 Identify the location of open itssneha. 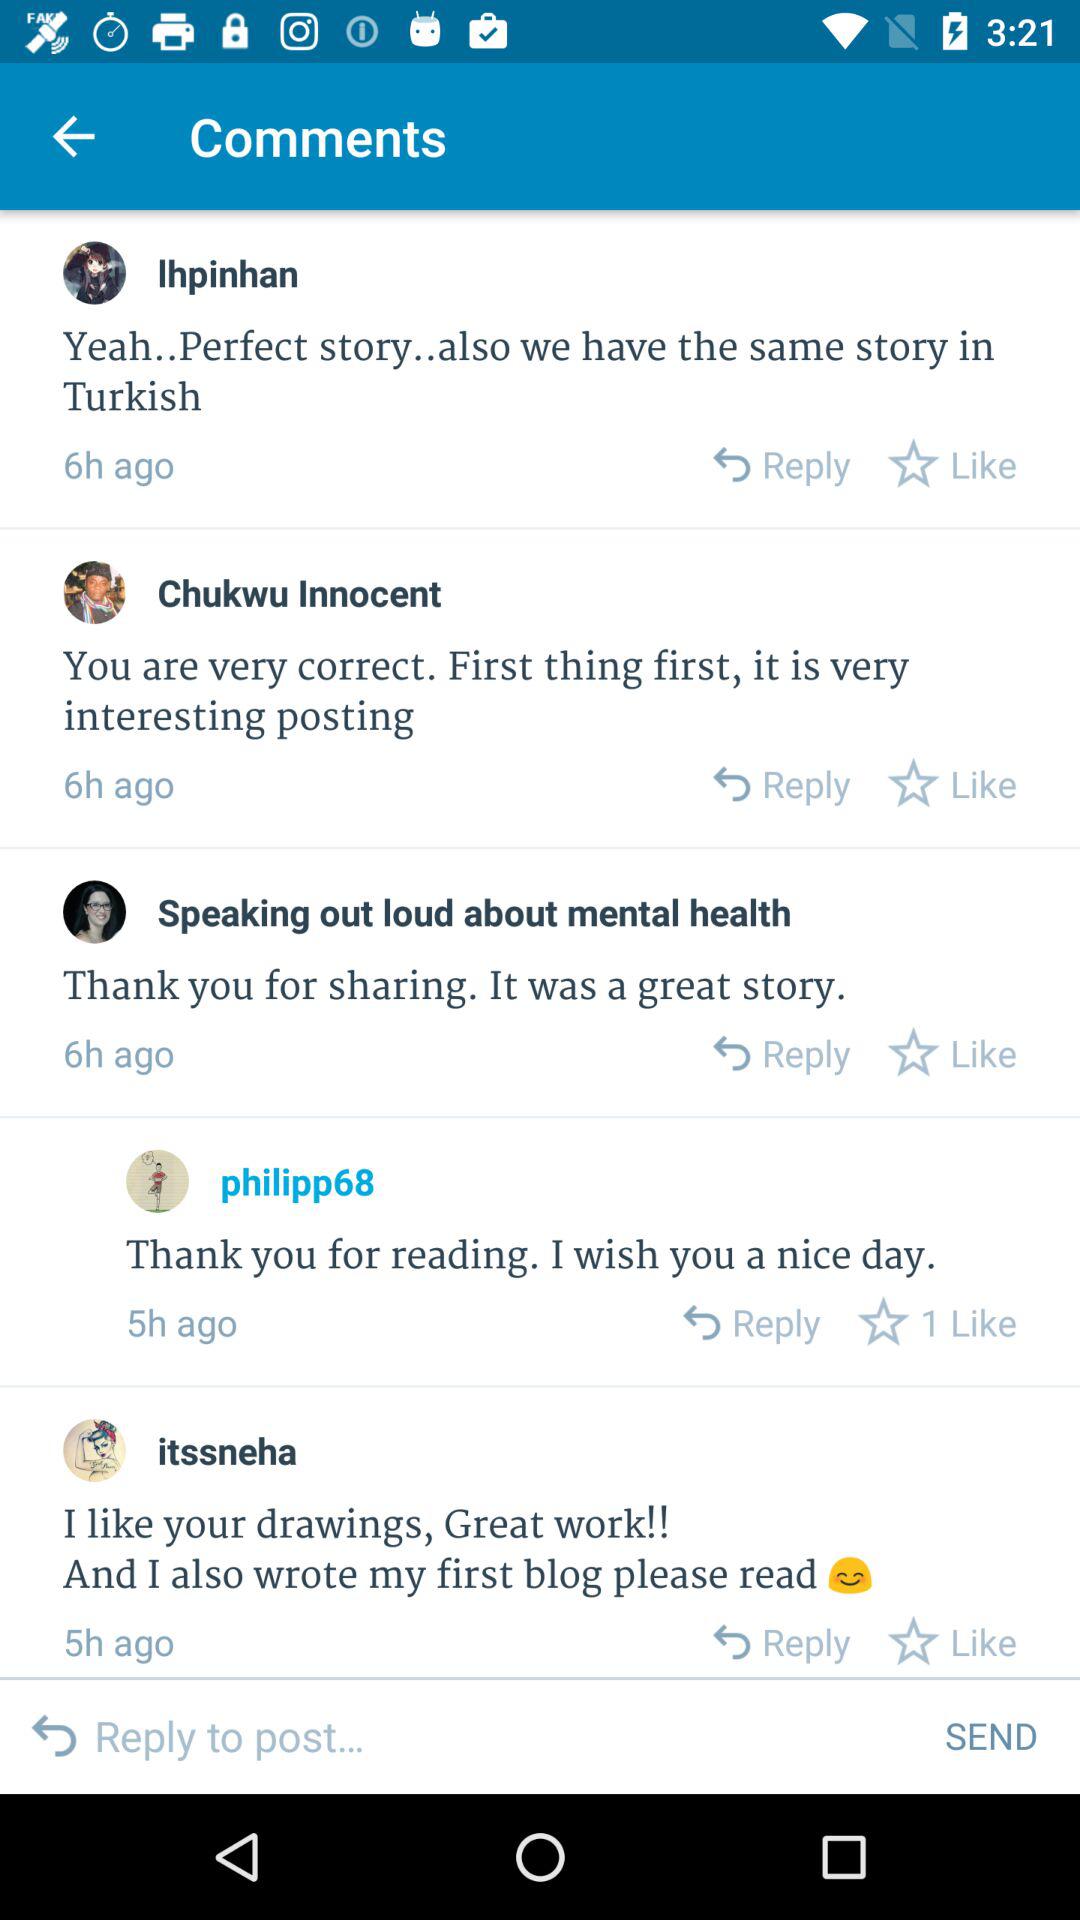
(227, 1450).